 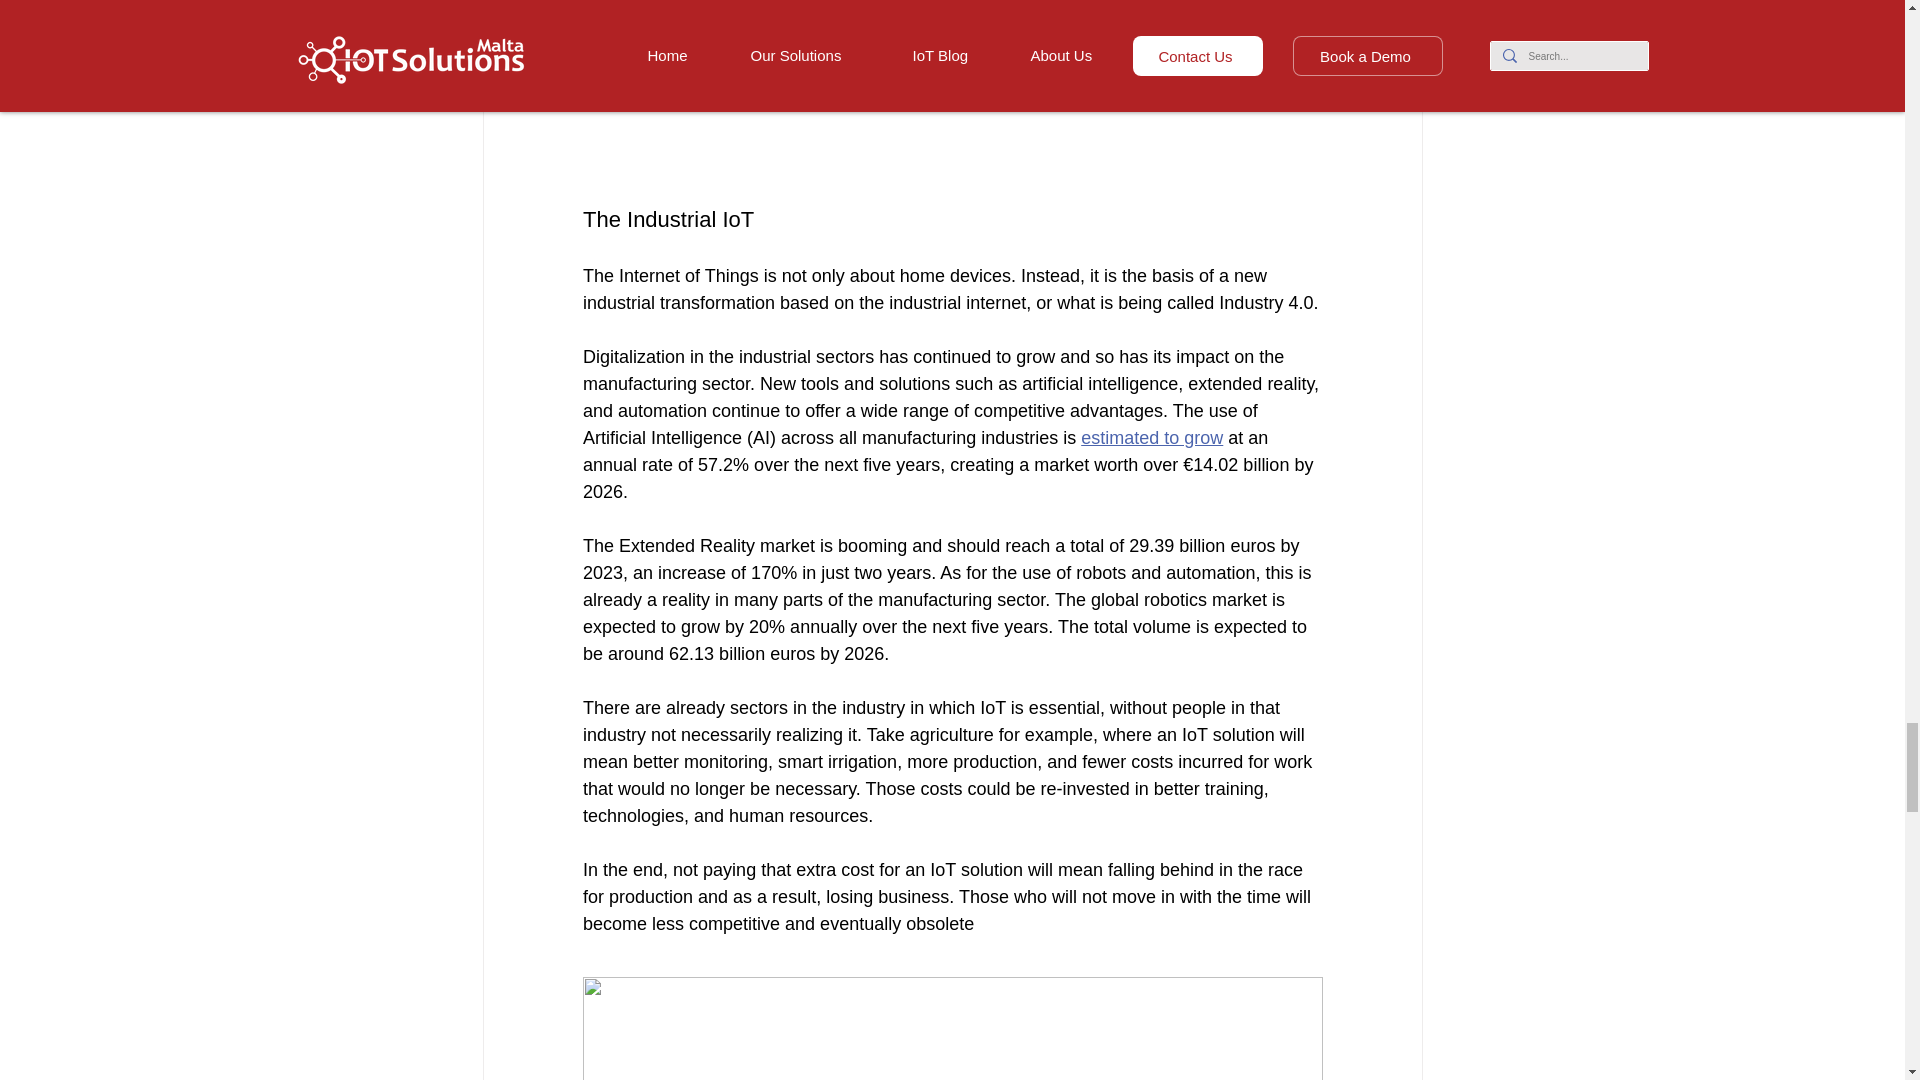 I want to click on estimated to grow, so click(x=1152, y=438).